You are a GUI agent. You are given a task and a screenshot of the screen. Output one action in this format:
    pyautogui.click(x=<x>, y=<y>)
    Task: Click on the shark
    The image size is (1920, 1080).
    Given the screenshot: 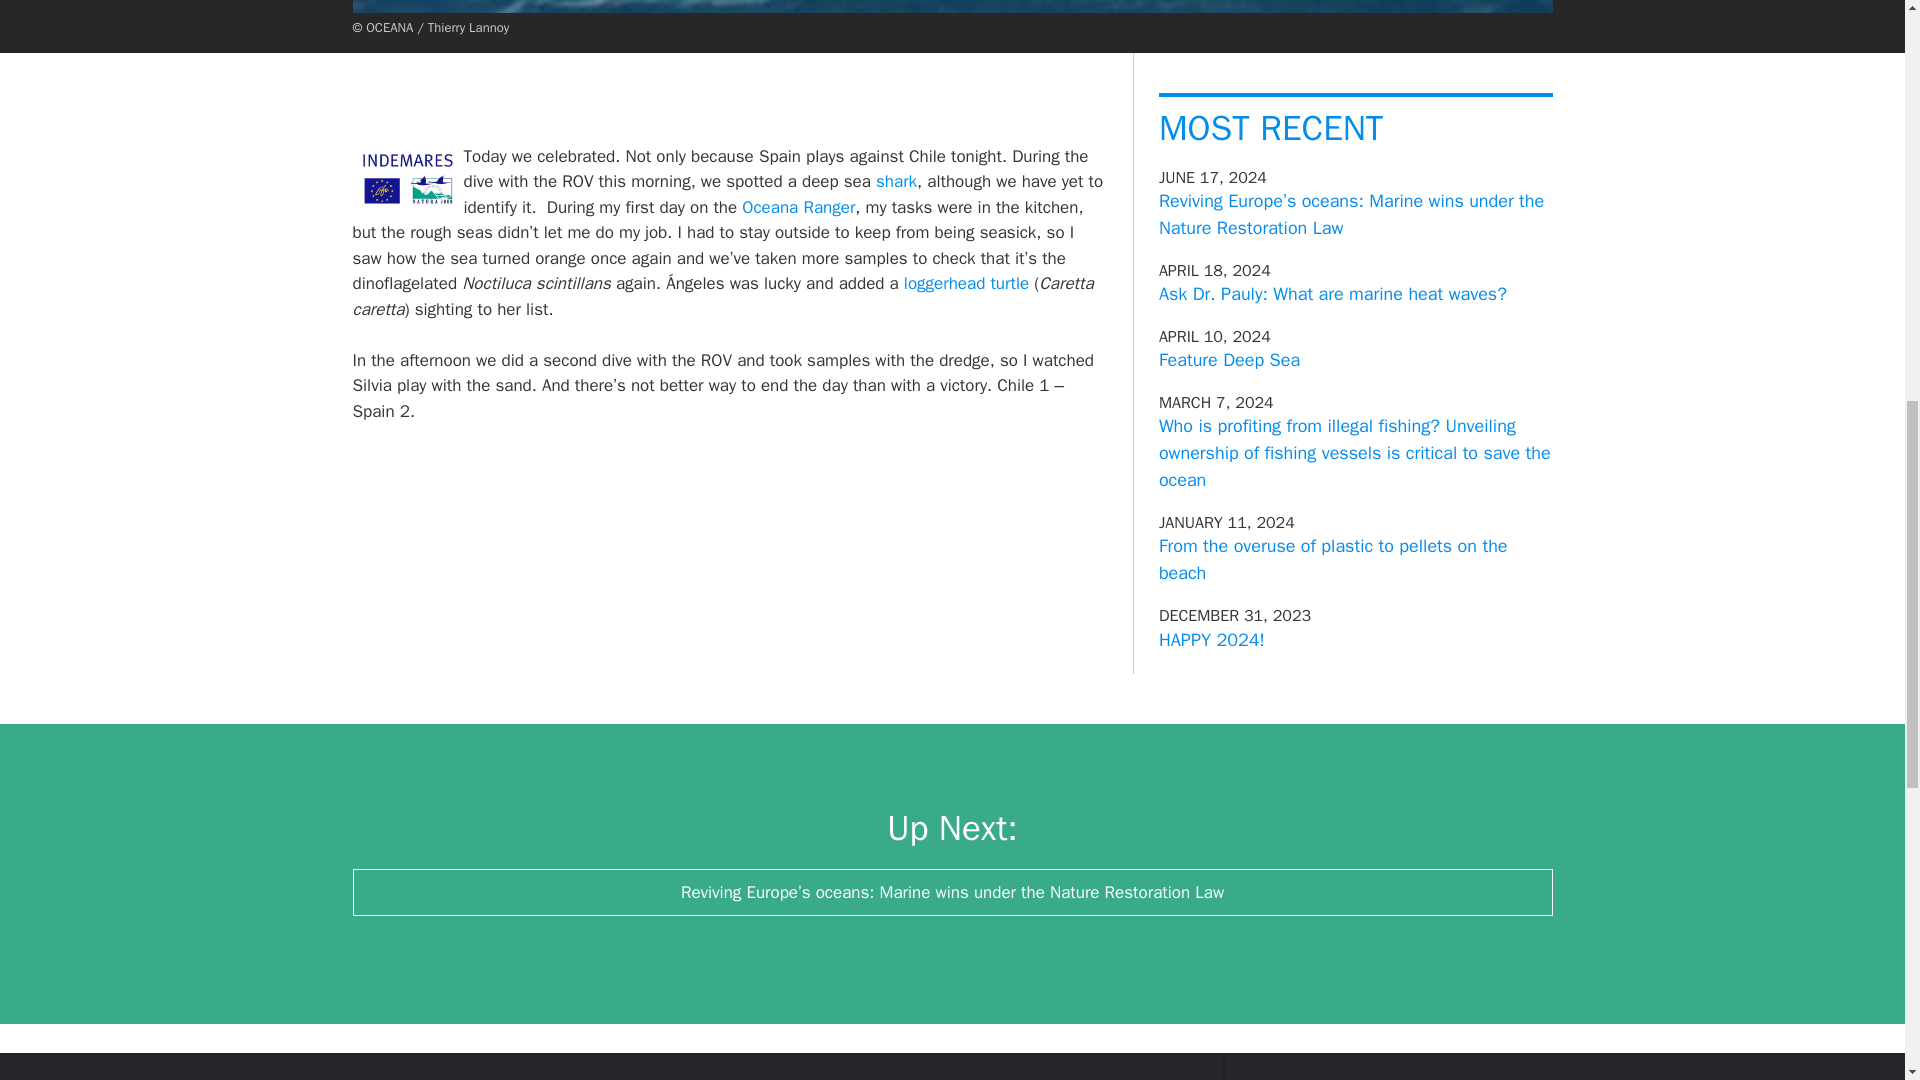 What is the action you would take?
    pyautogui.click(x=896, y=181)
    